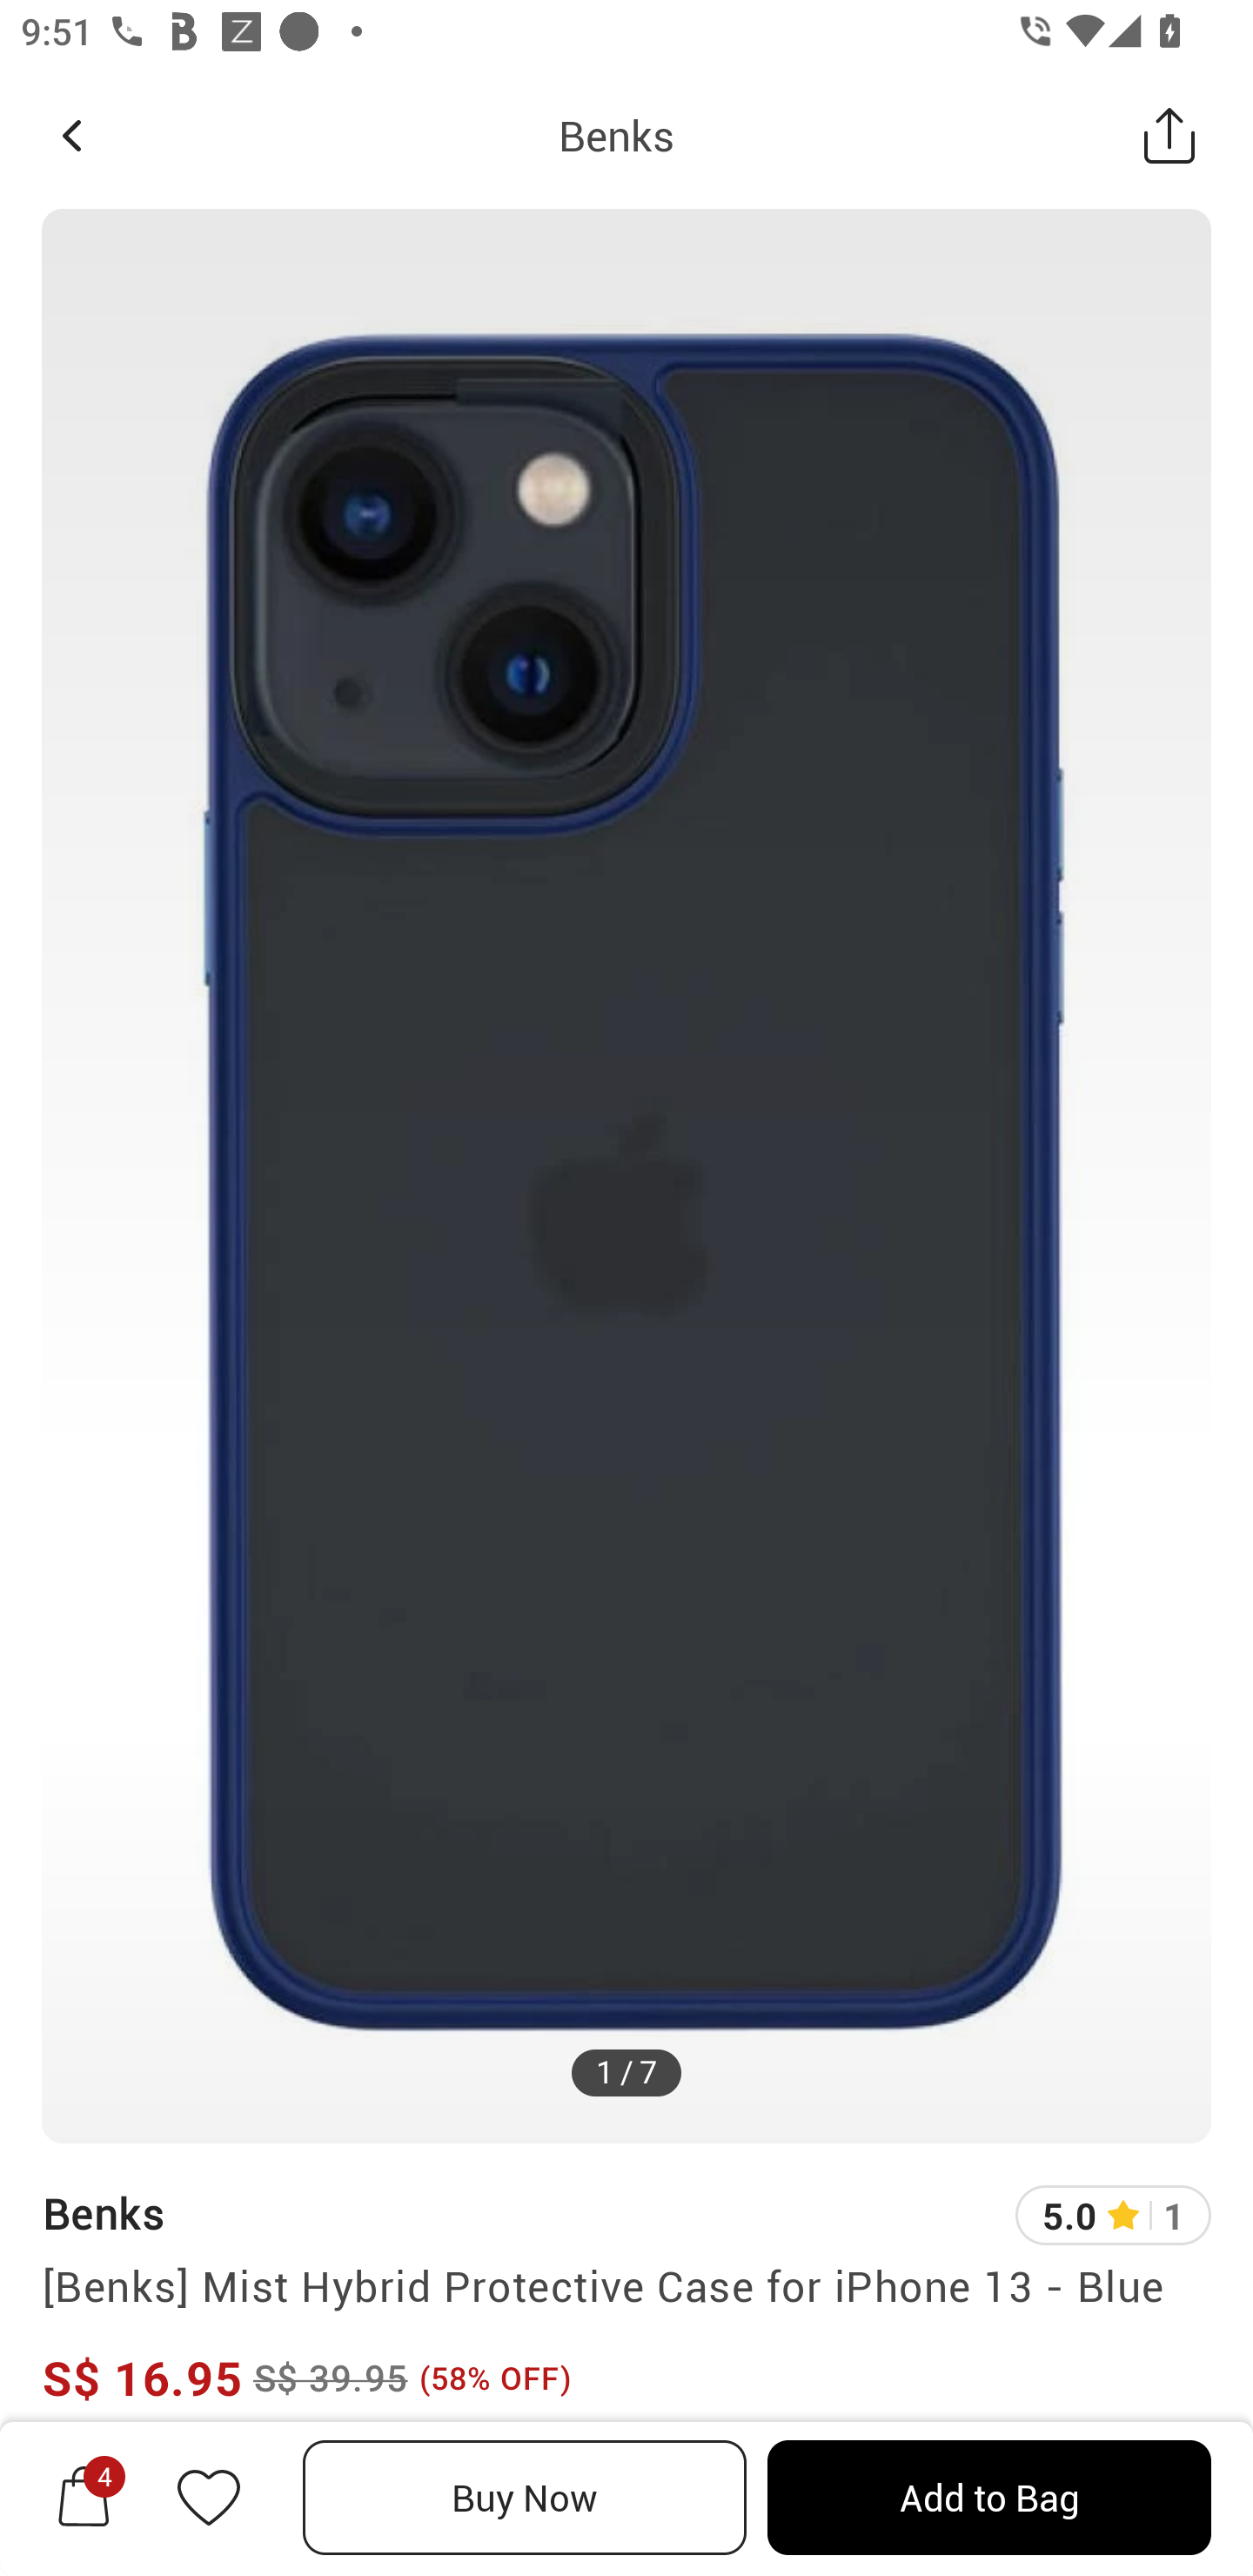  I want to click on Buy Now, so click(525, 2498).